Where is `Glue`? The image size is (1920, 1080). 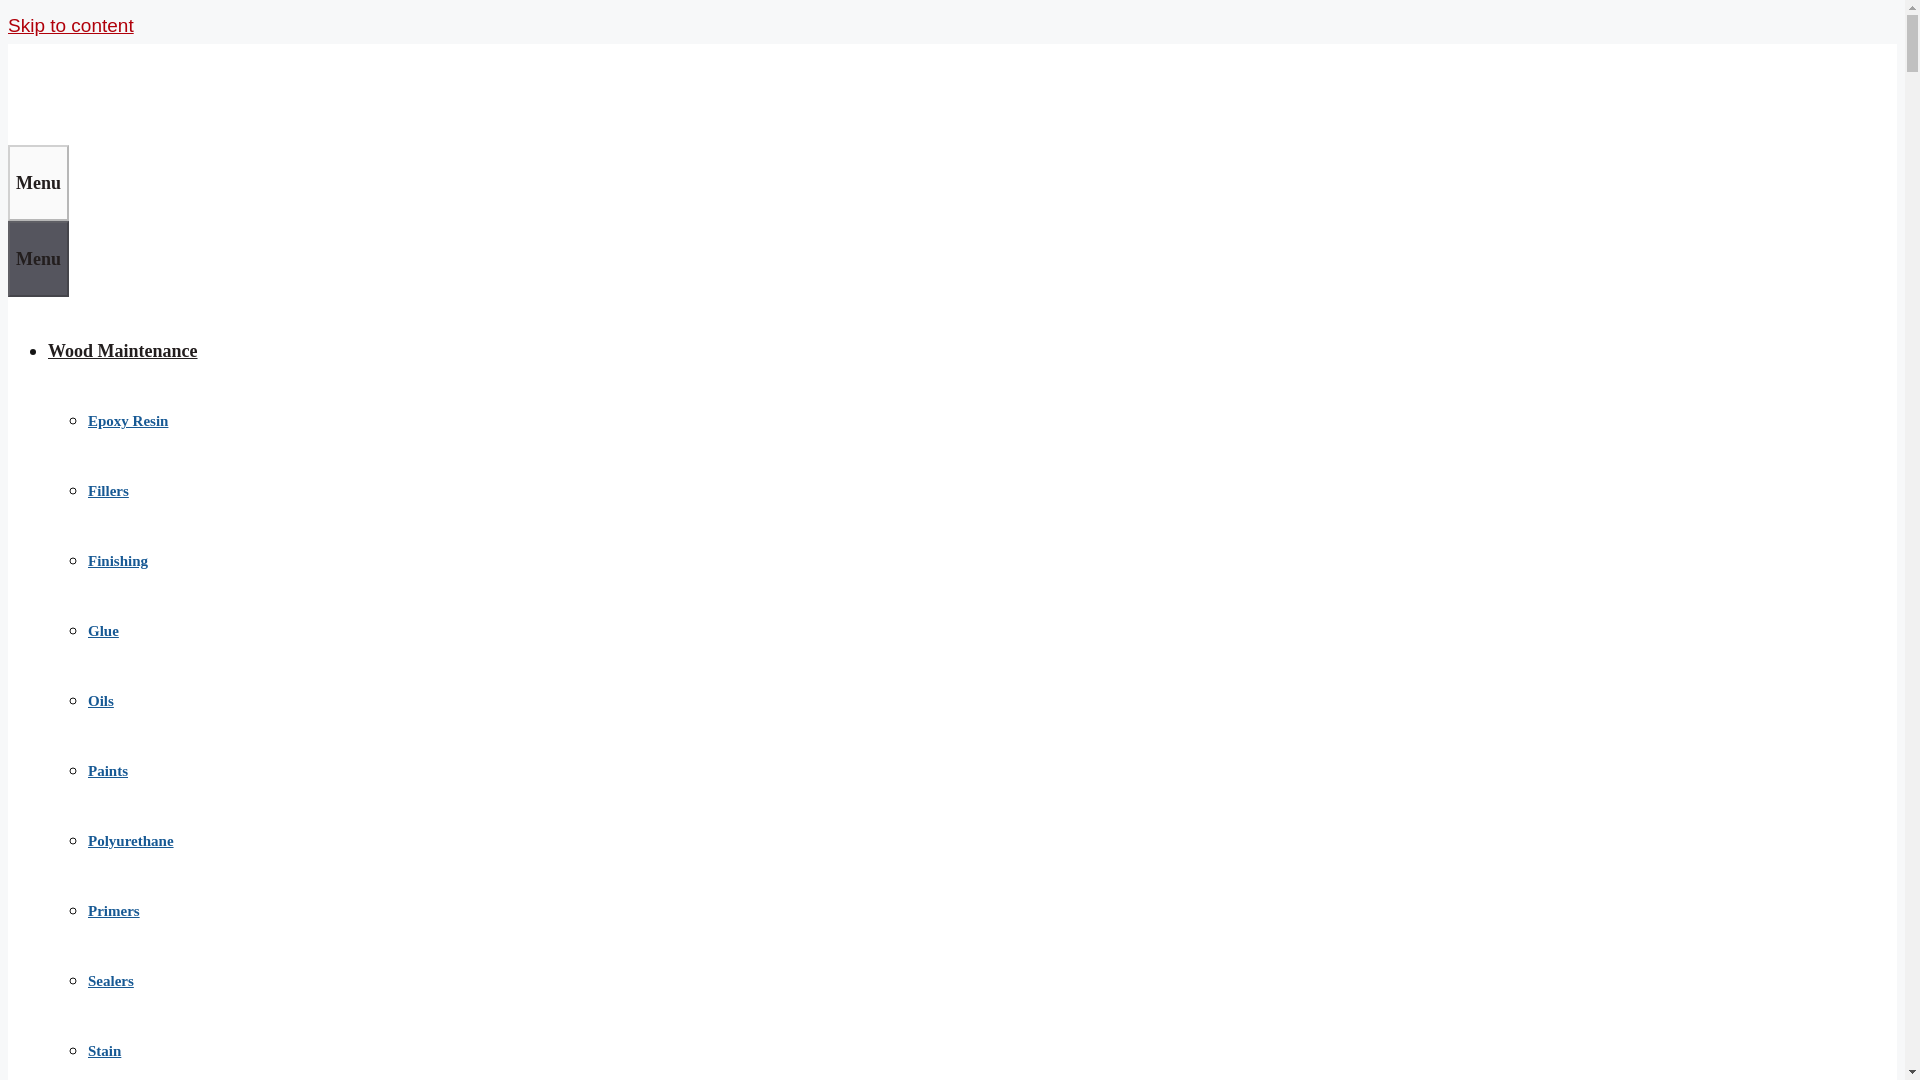
Glue is located at coordinates (104, 631).